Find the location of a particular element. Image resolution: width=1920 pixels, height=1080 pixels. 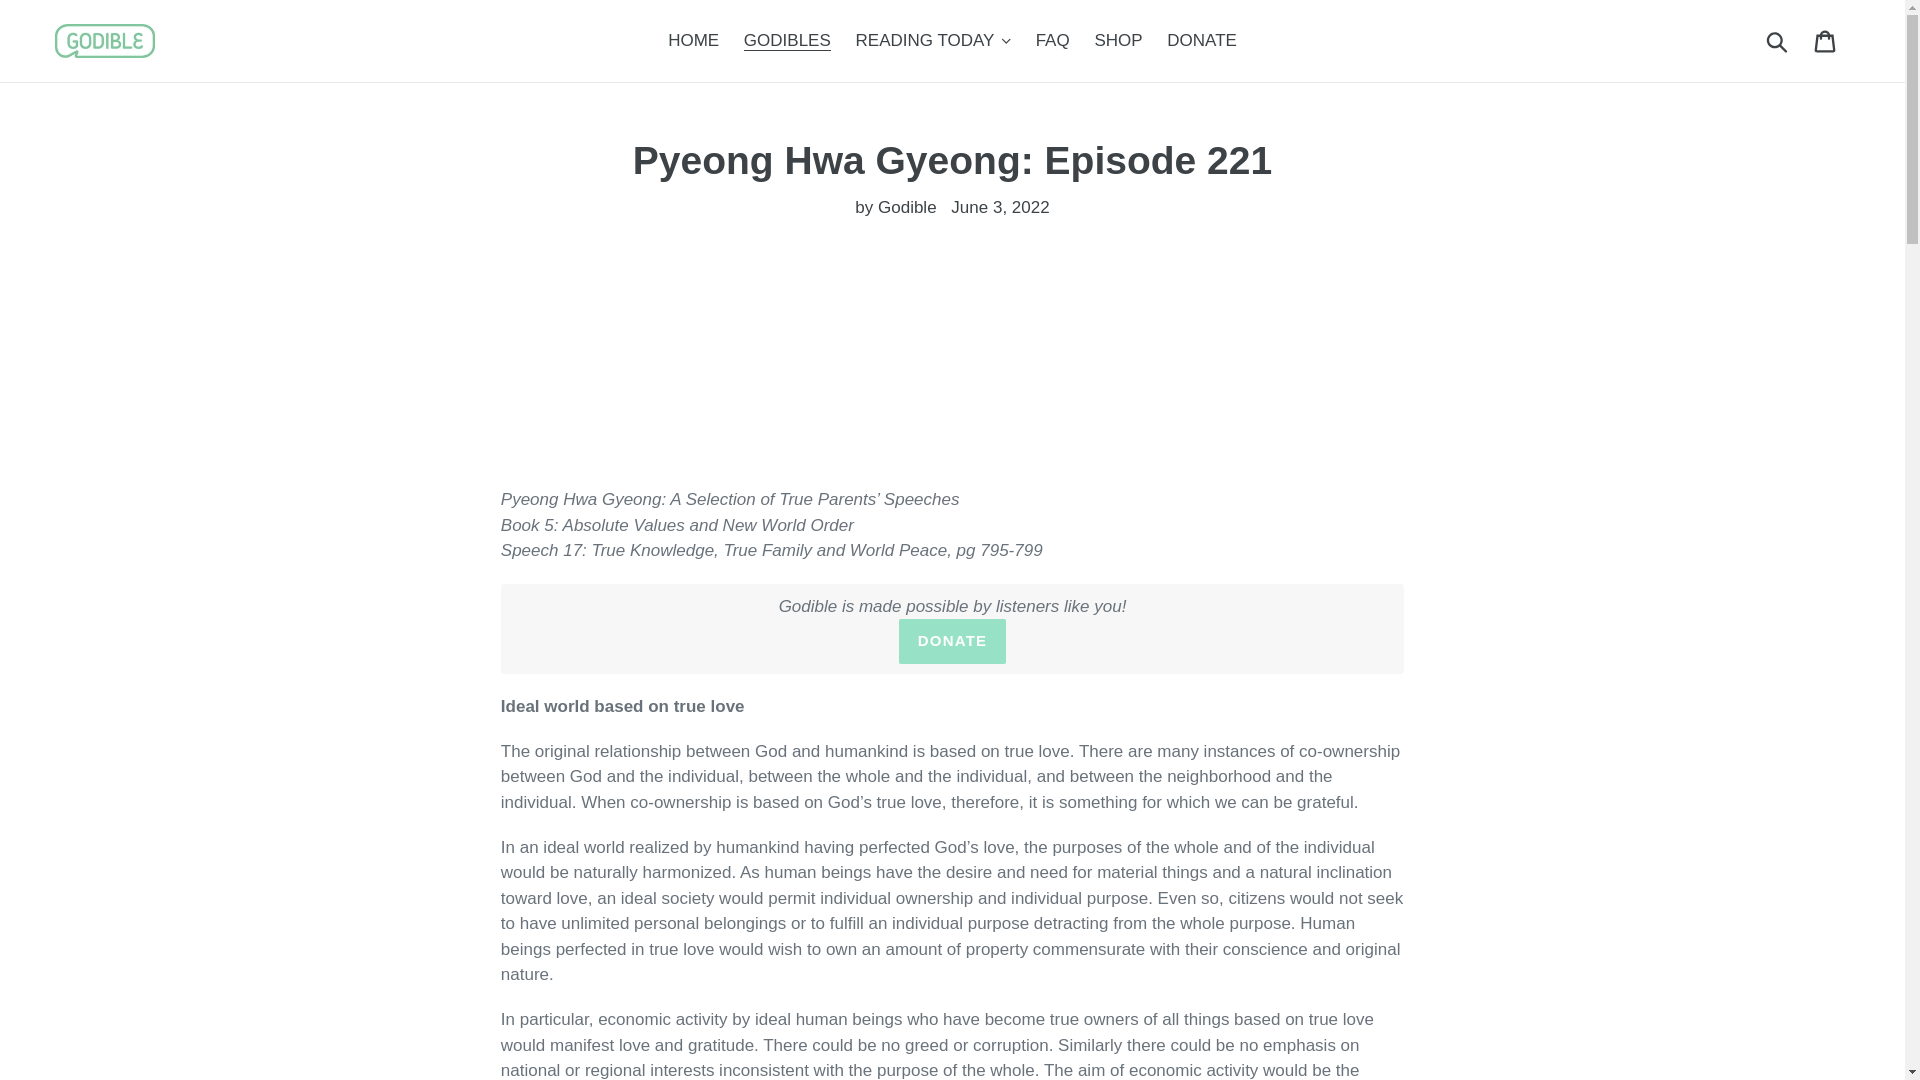

GODIBLES is located at coordinates (786, 40).